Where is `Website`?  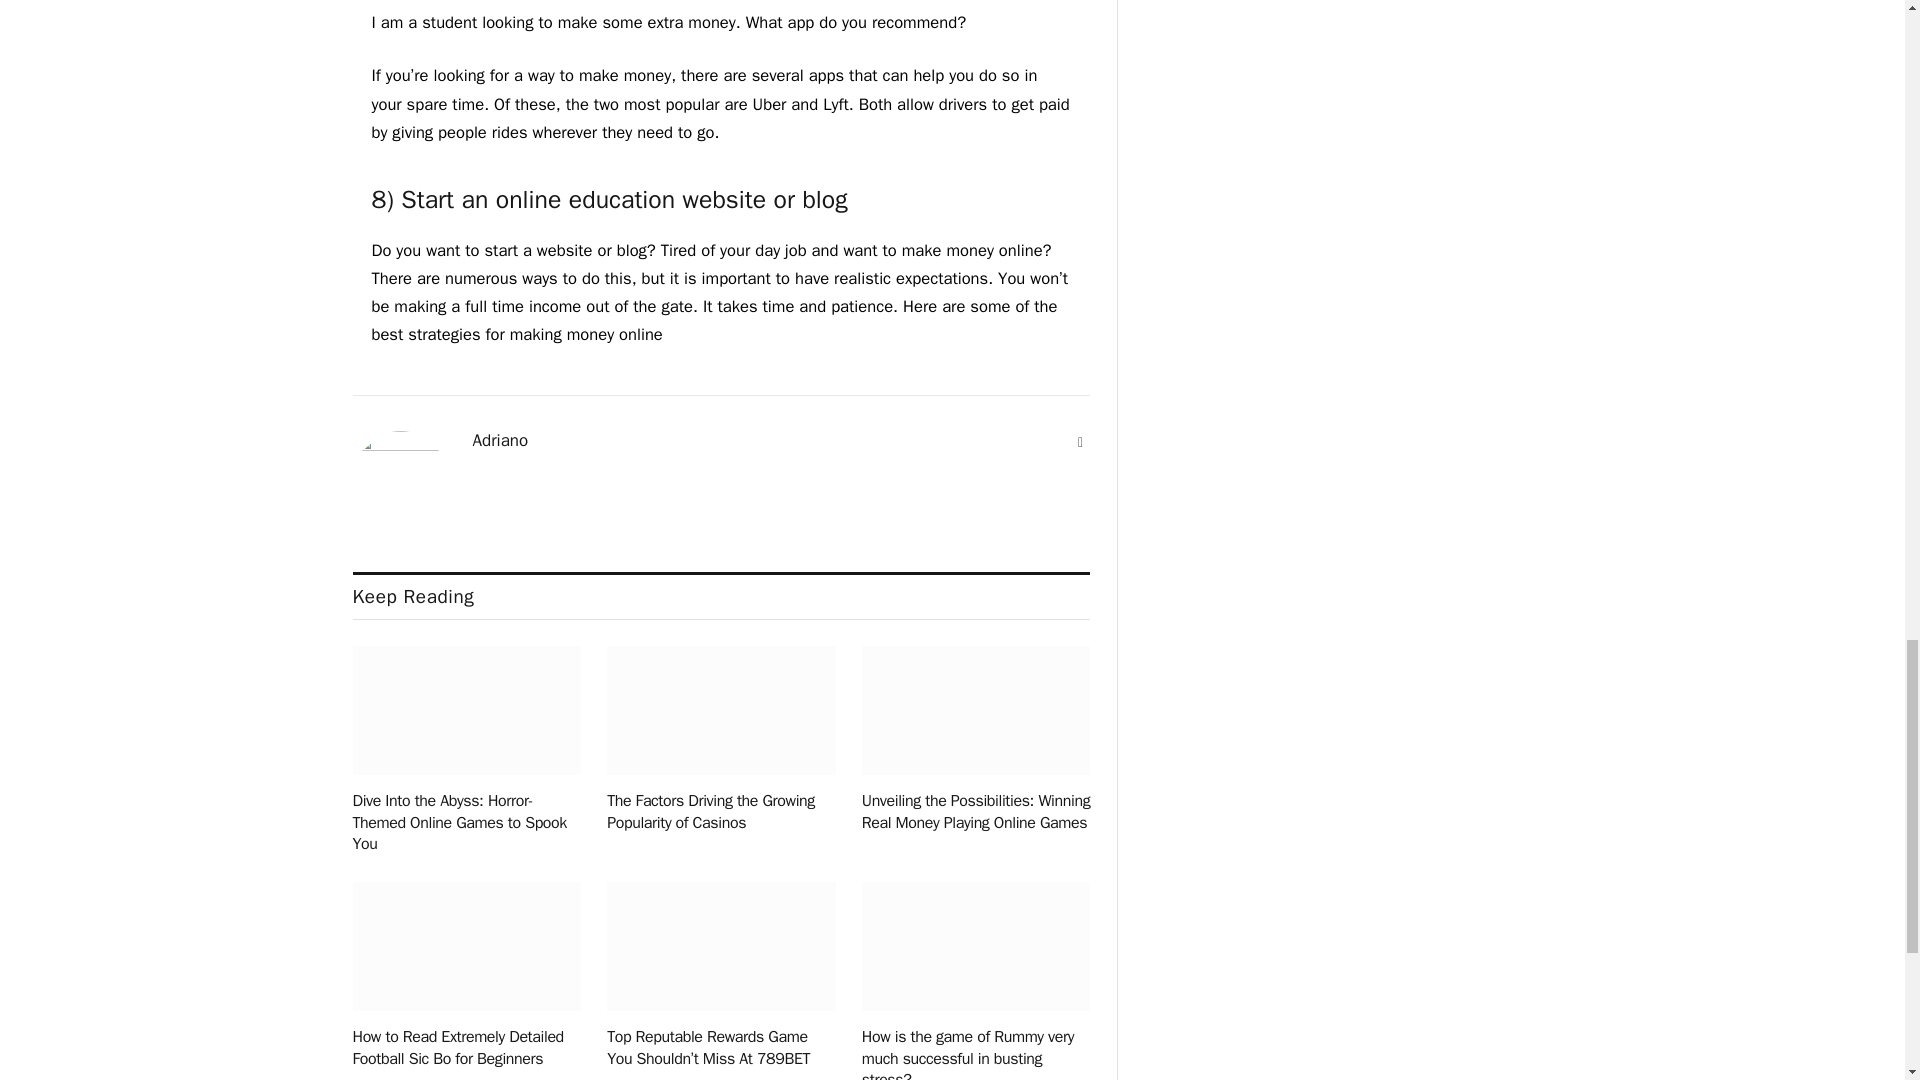 Website is located at coordinates (1080, 442).